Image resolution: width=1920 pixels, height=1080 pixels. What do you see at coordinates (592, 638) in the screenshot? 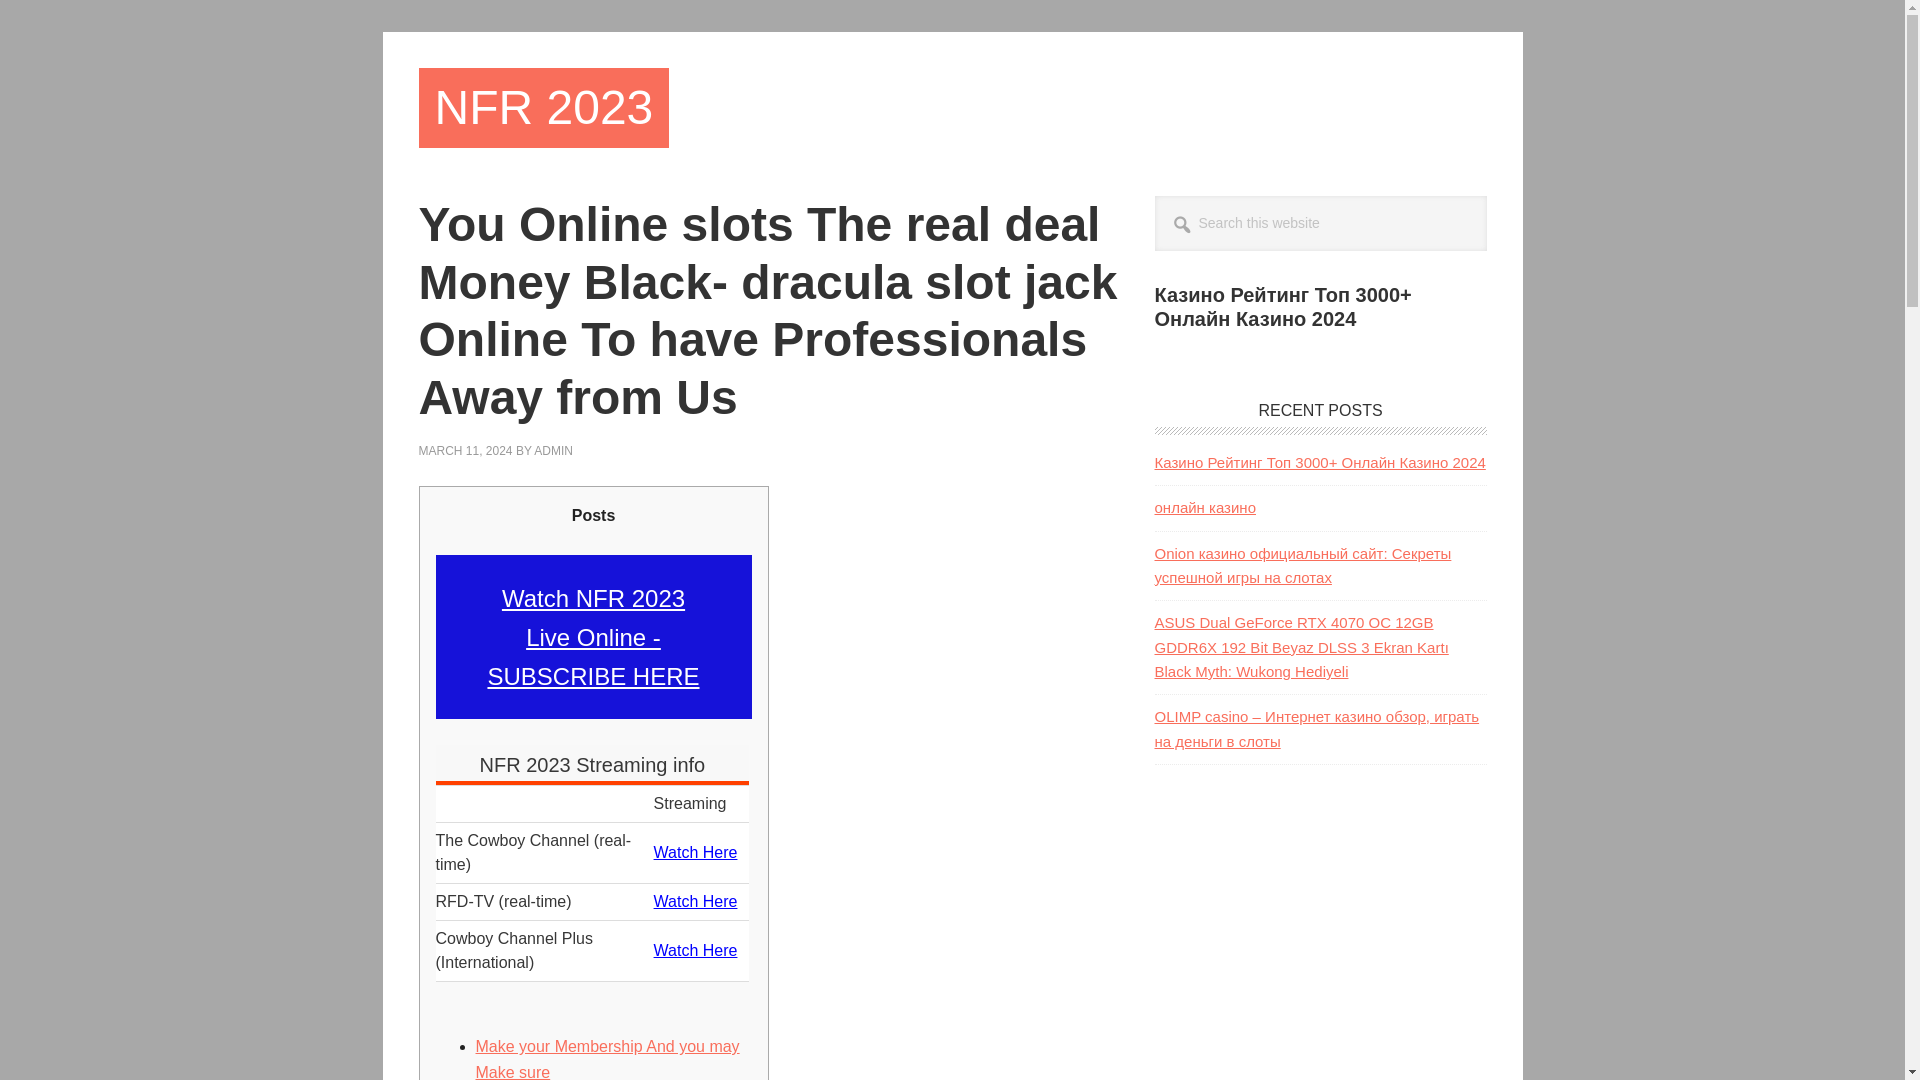
I see `Watch NFR 2023 Live Online - SUBSCRIBE HERE` at bounding box center [592, 638].